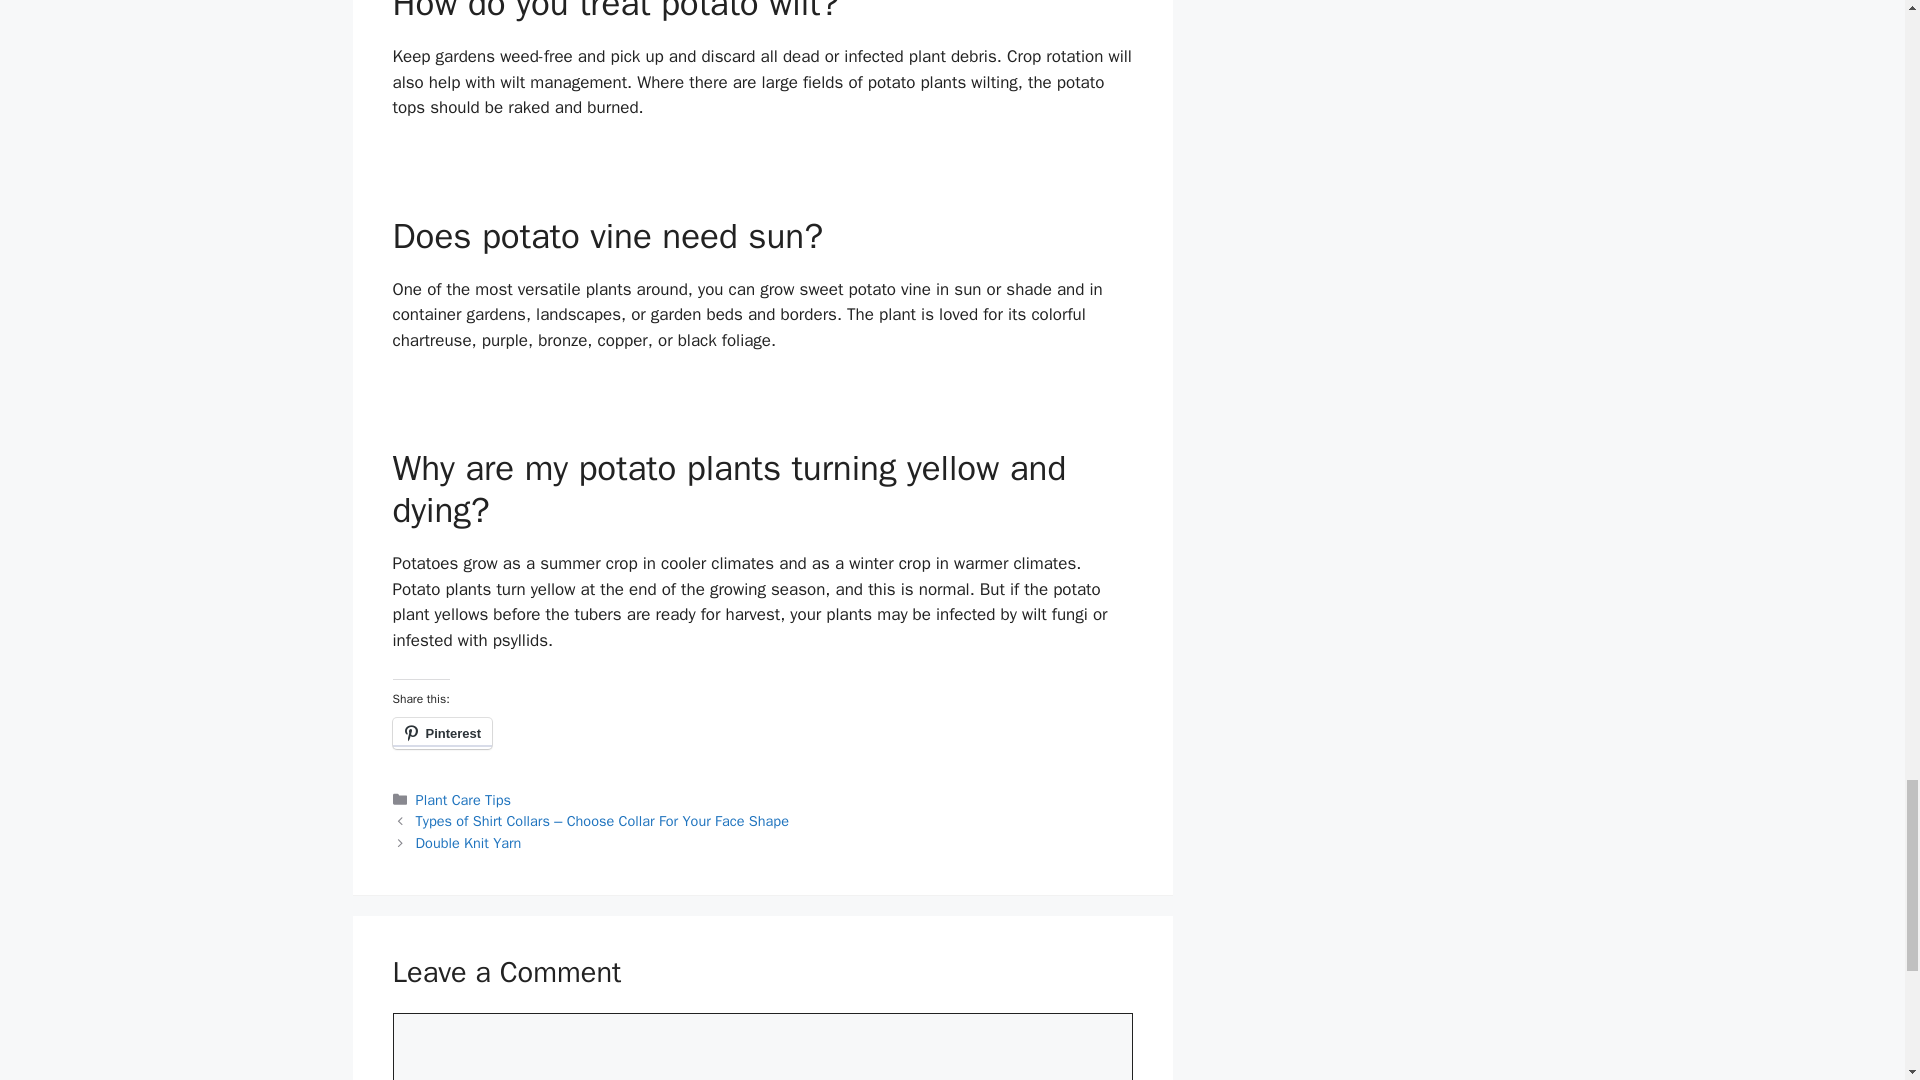  I want to click on Click to share on Pinterest, so click(441, 734).